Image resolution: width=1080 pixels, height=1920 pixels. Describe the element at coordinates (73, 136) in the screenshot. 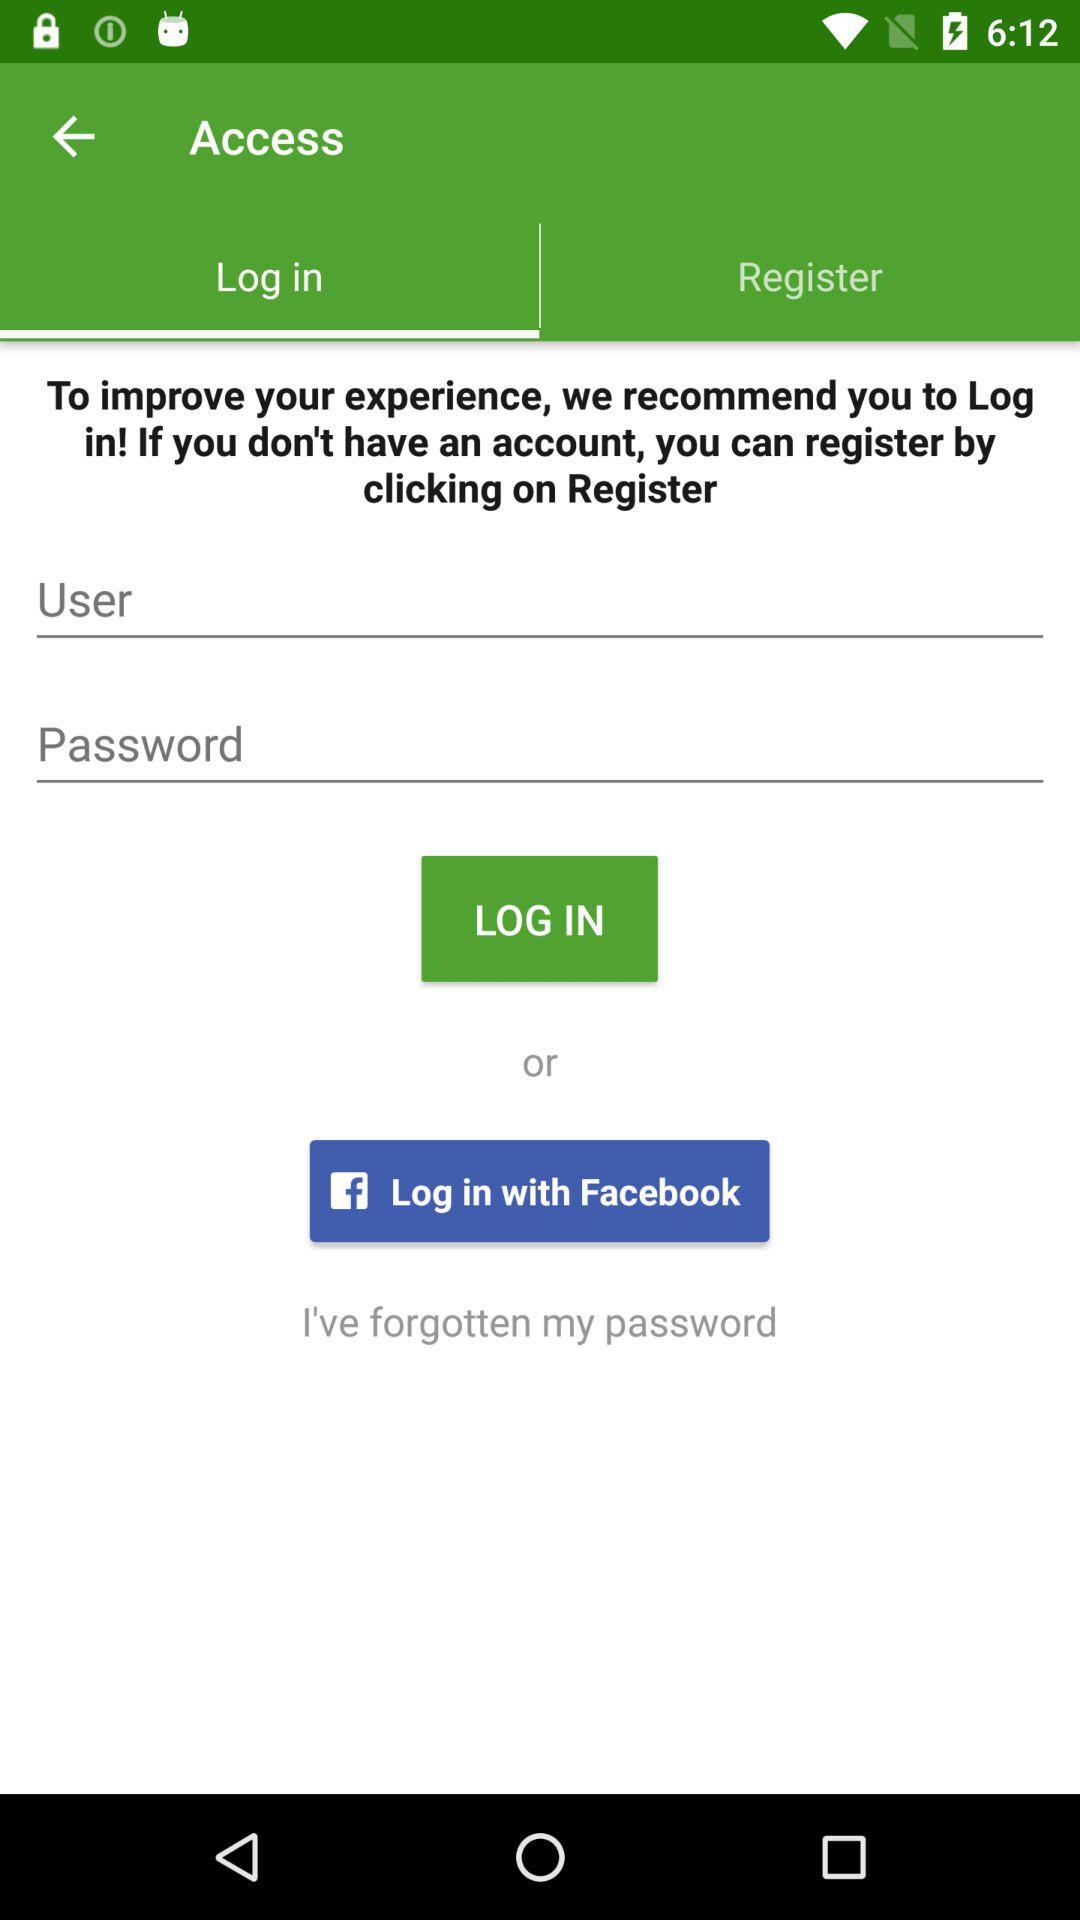

I see `turn off icon to the left of access item` at that location.